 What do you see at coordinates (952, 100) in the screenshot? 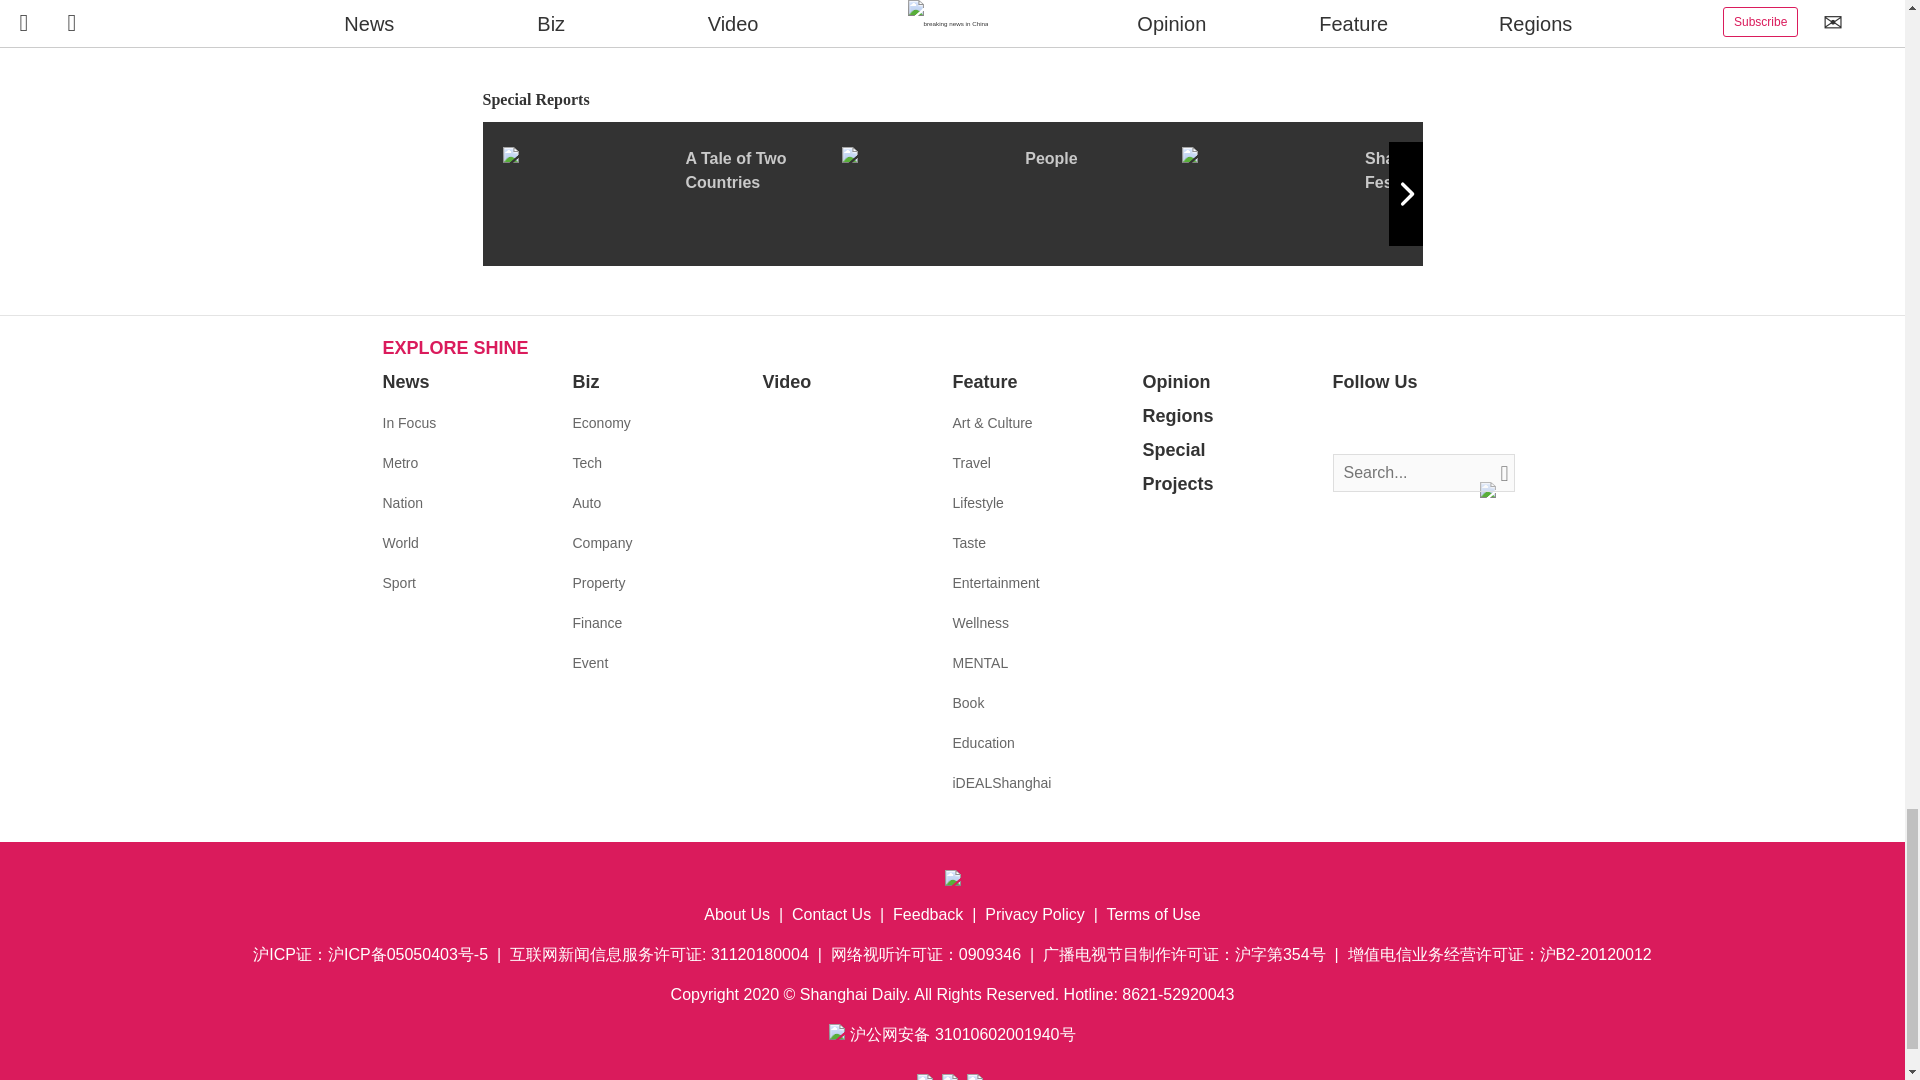
I see `Special Reports` at bounding box center [952, 100].